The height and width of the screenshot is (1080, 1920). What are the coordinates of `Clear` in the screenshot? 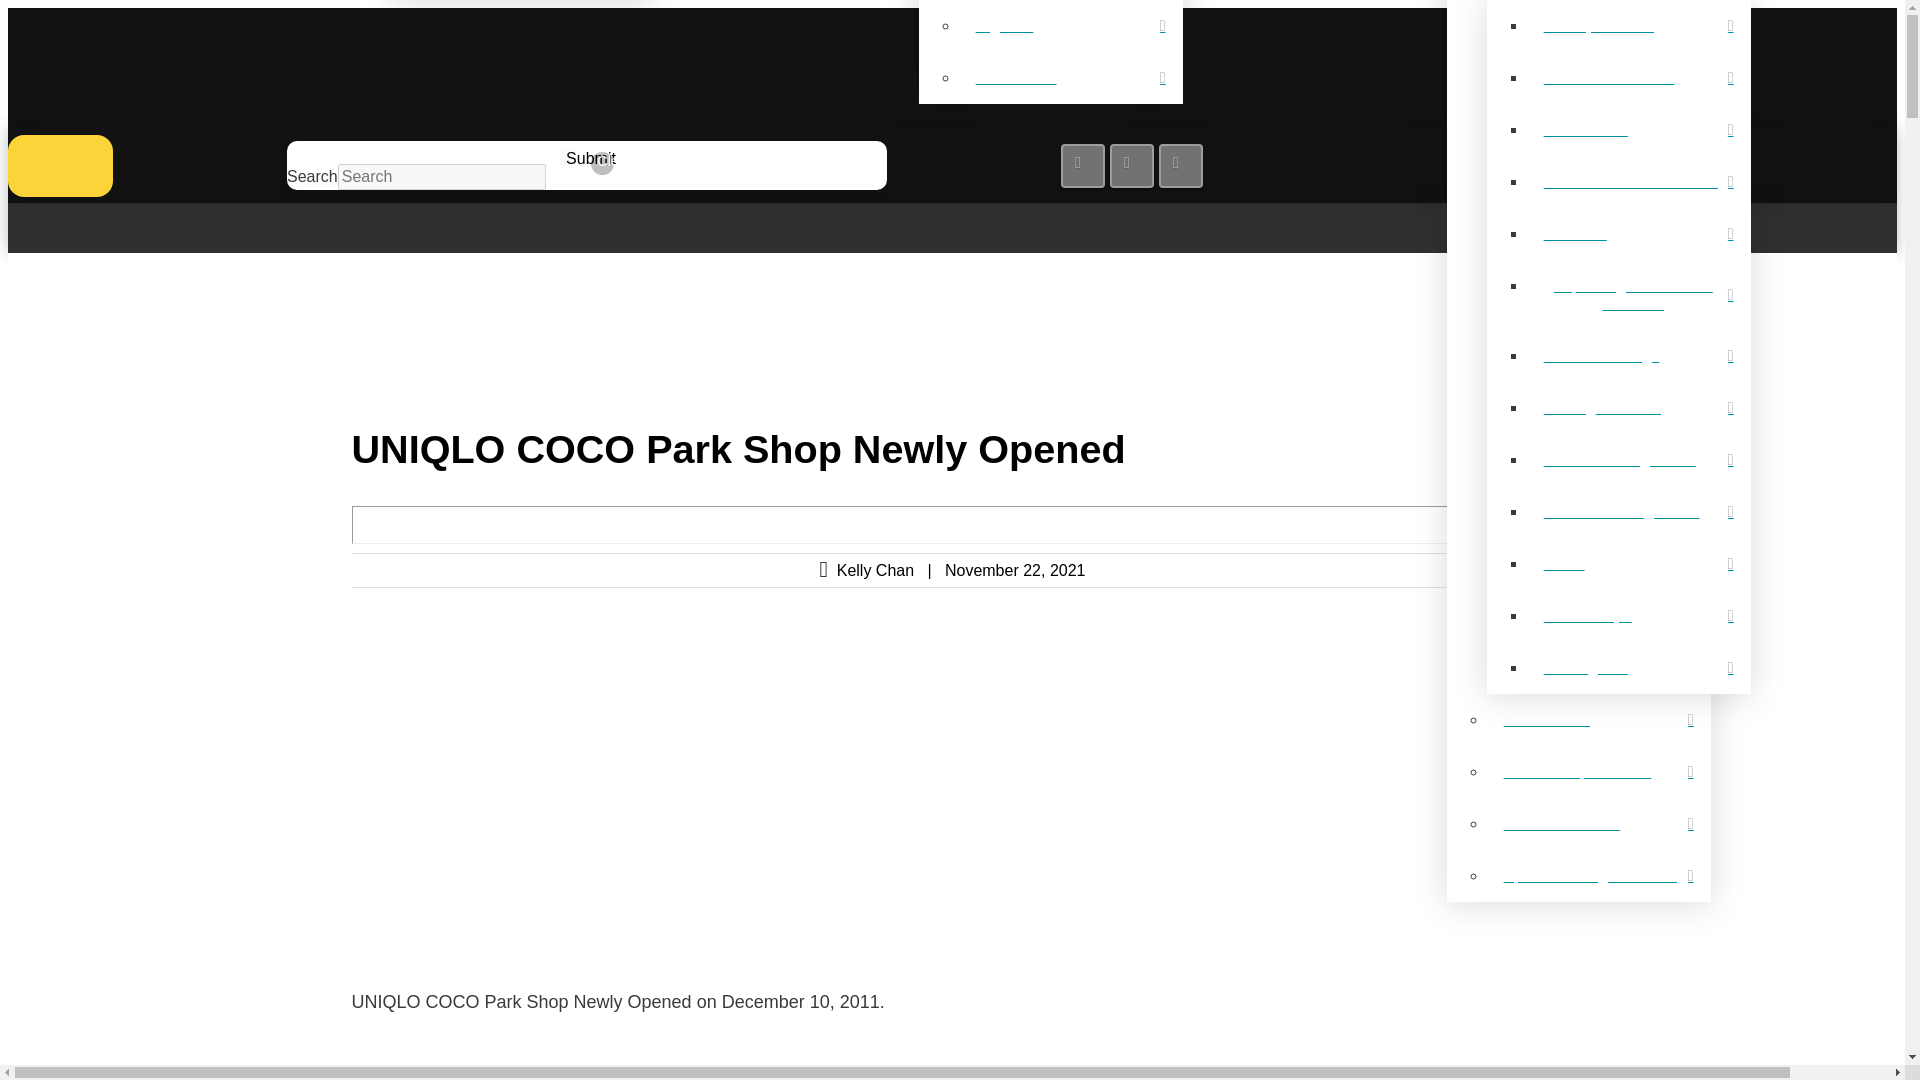 It's located at (602, 163).